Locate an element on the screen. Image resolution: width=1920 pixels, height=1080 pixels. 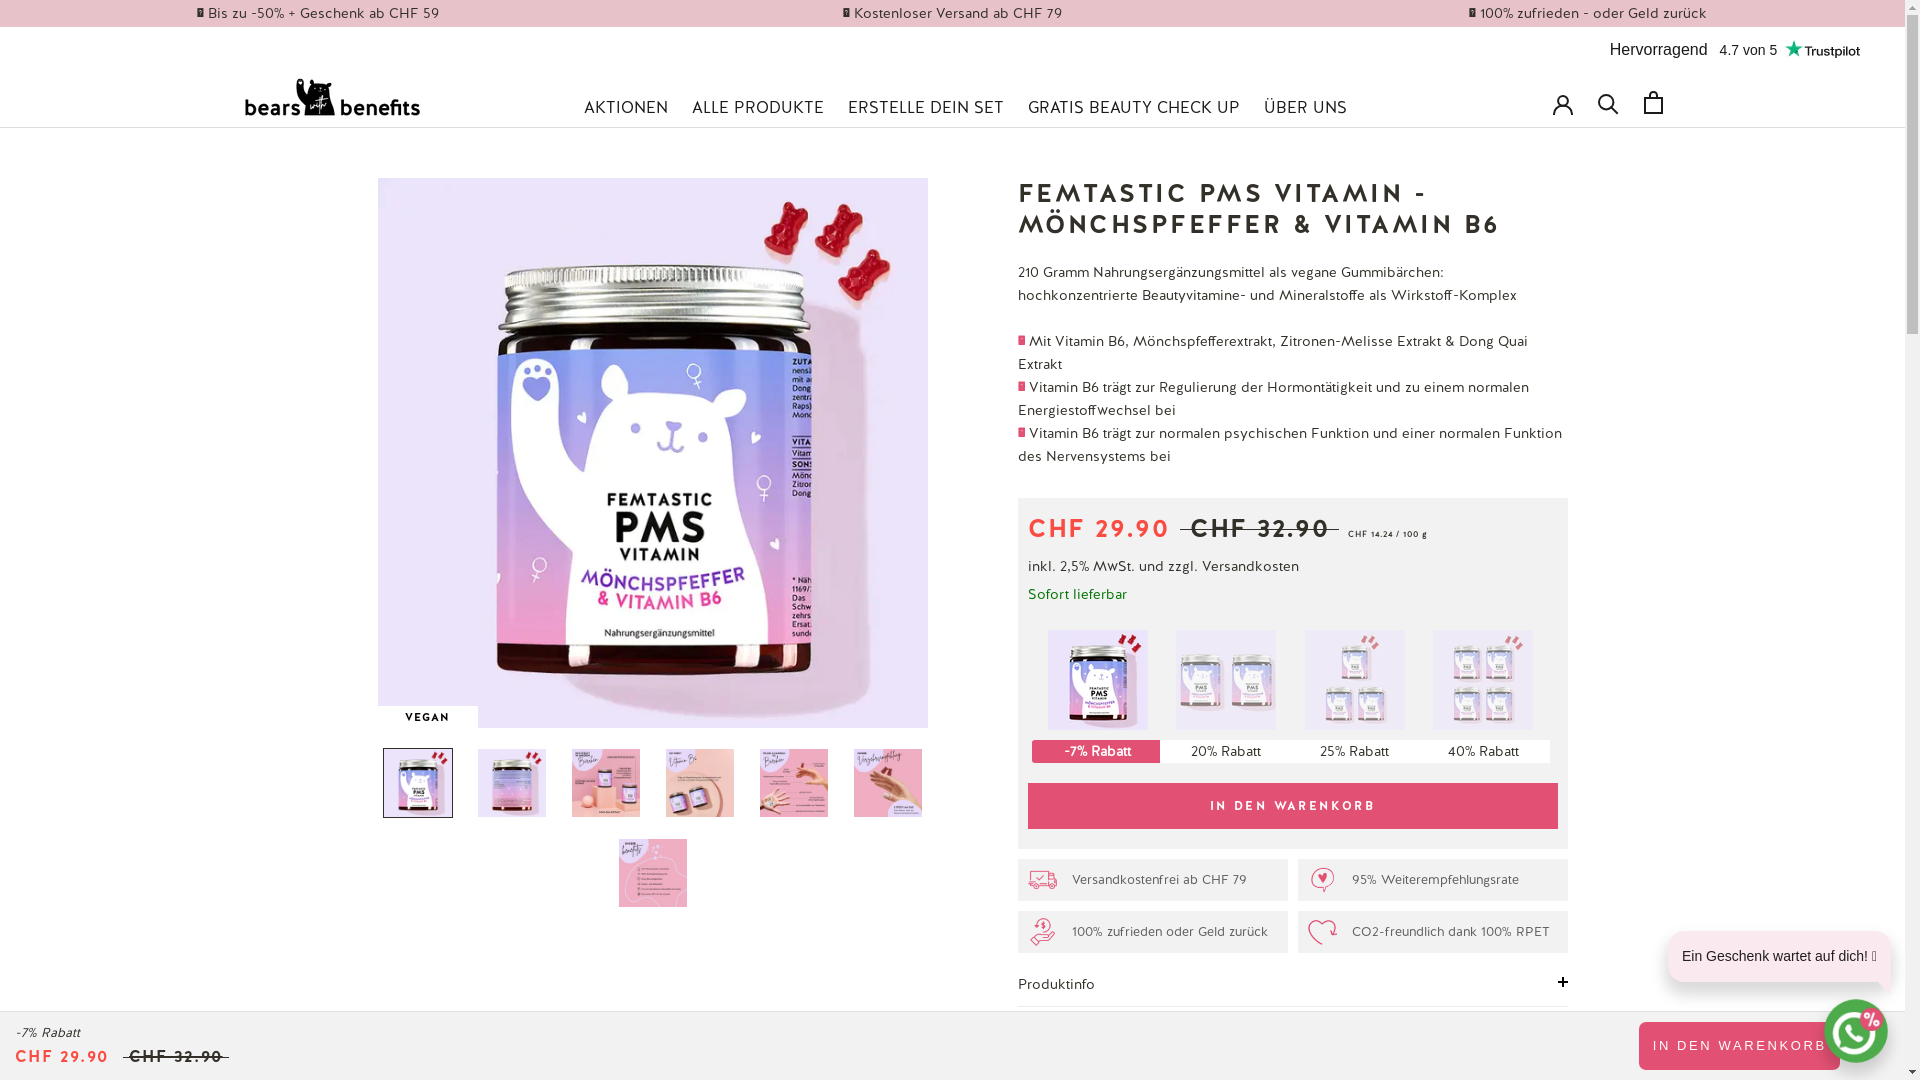
IN DEN WARENKORB is located at coordinates (1740, 1046).